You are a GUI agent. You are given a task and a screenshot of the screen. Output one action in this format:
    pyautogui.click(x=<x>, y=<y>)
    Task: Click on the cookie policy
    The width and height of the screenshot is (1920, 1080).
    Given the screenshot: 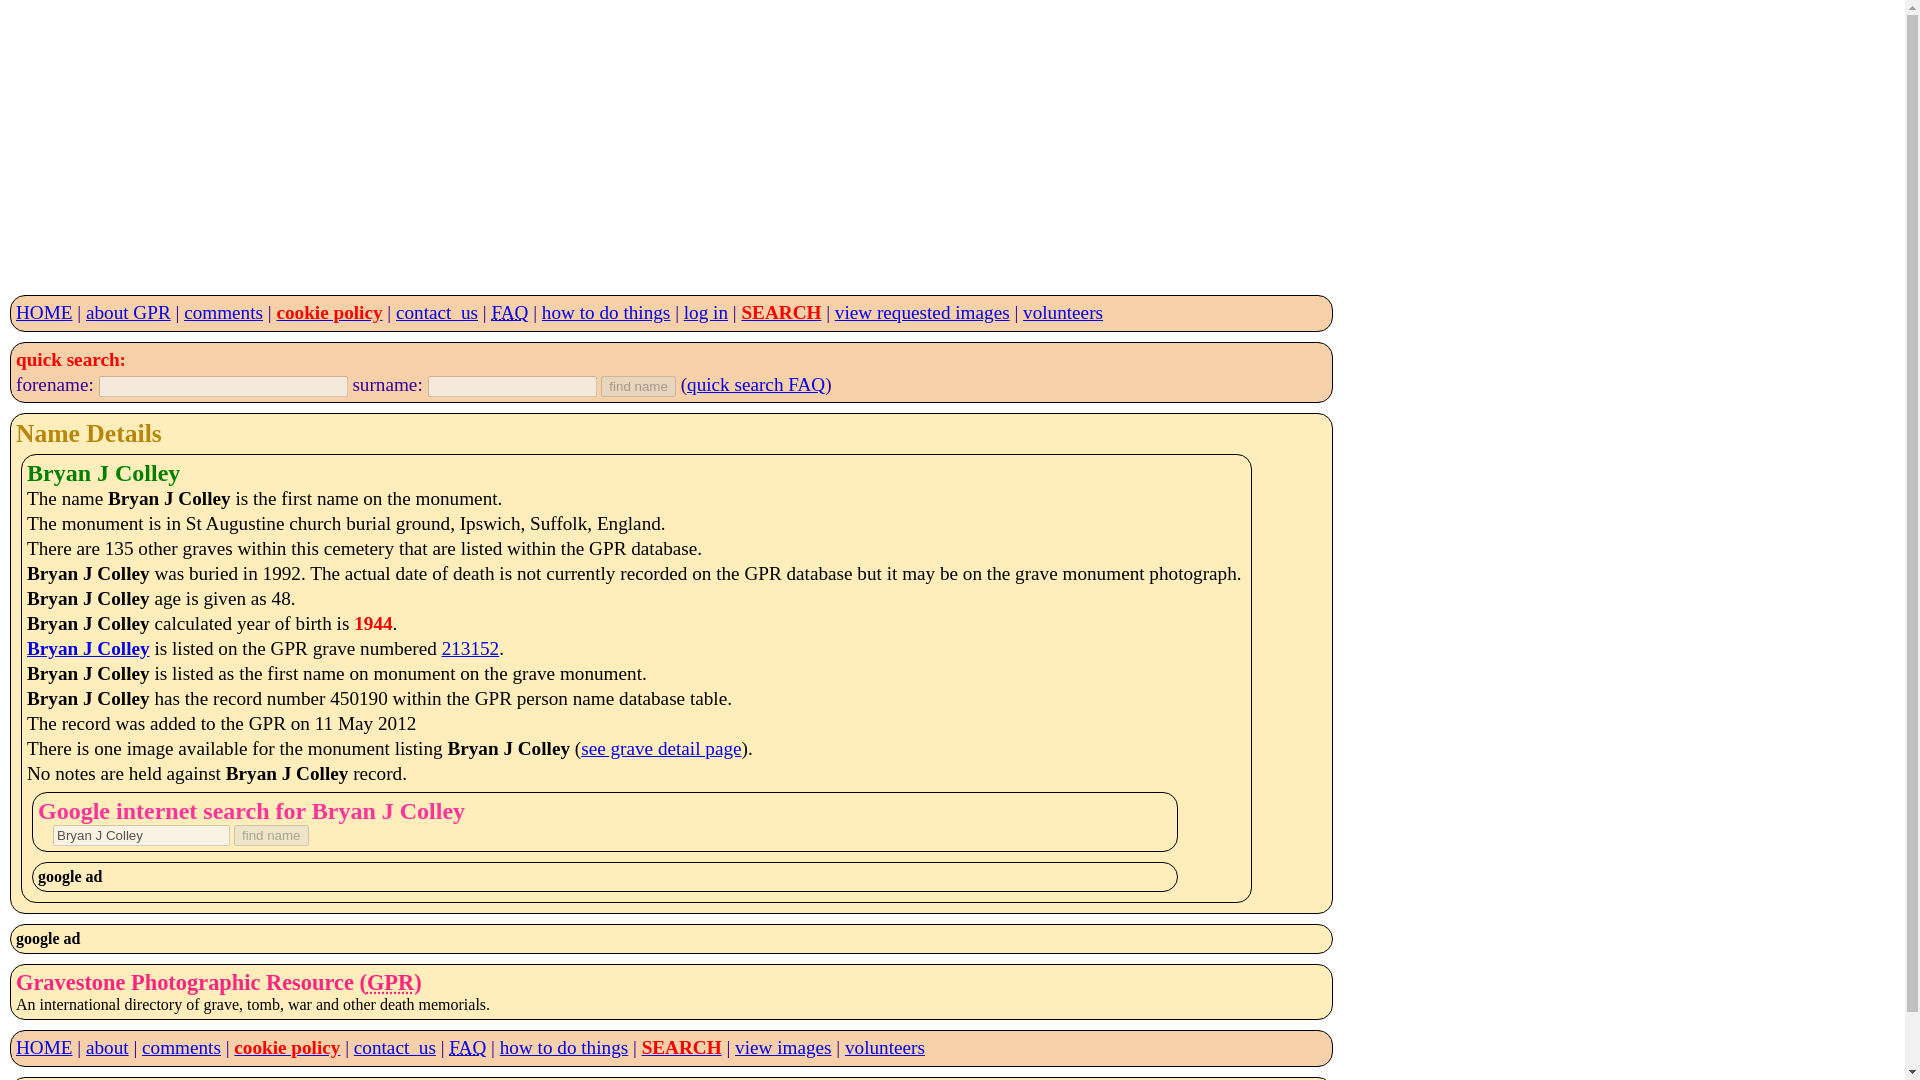 What is the action you would take?
    pyautogui.click(x=329, y=312)
    